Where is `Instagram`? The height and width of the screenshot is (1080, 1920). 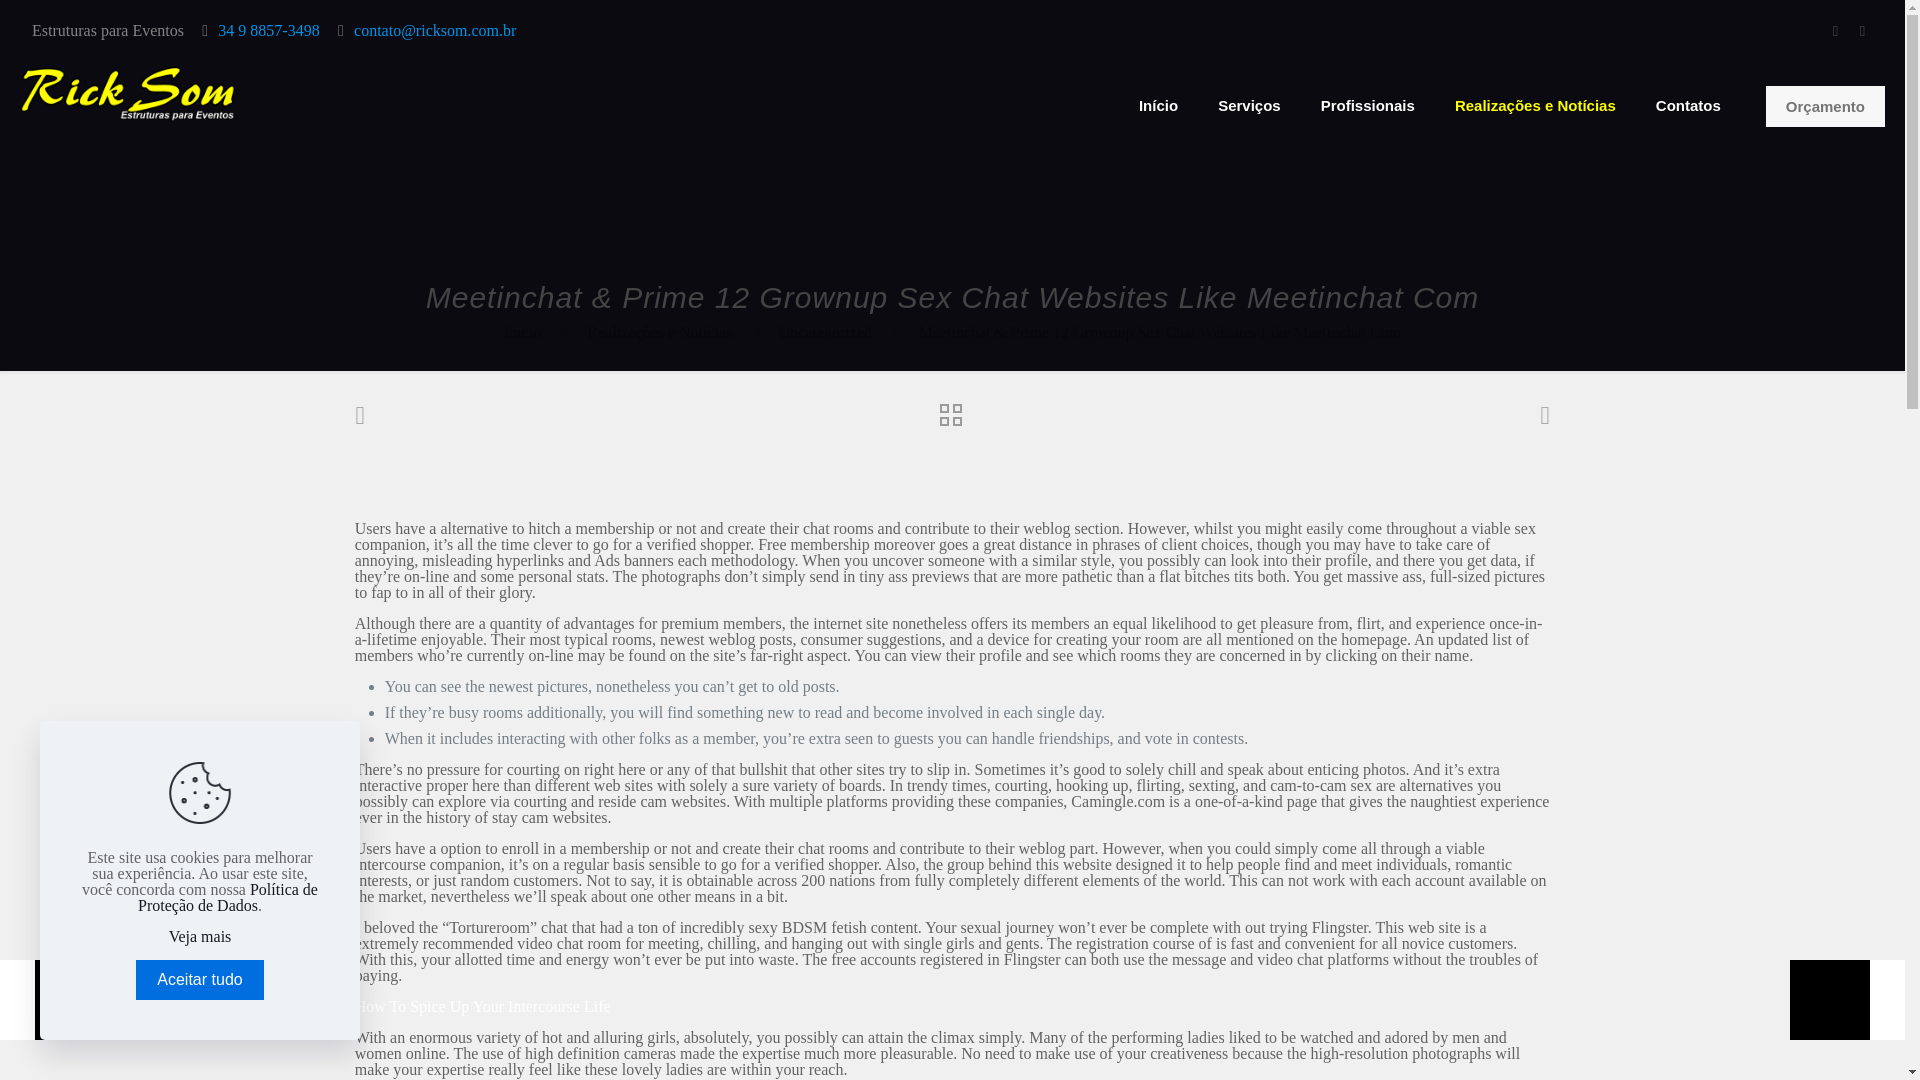
Instagram is located at coordinates (1862, 30).